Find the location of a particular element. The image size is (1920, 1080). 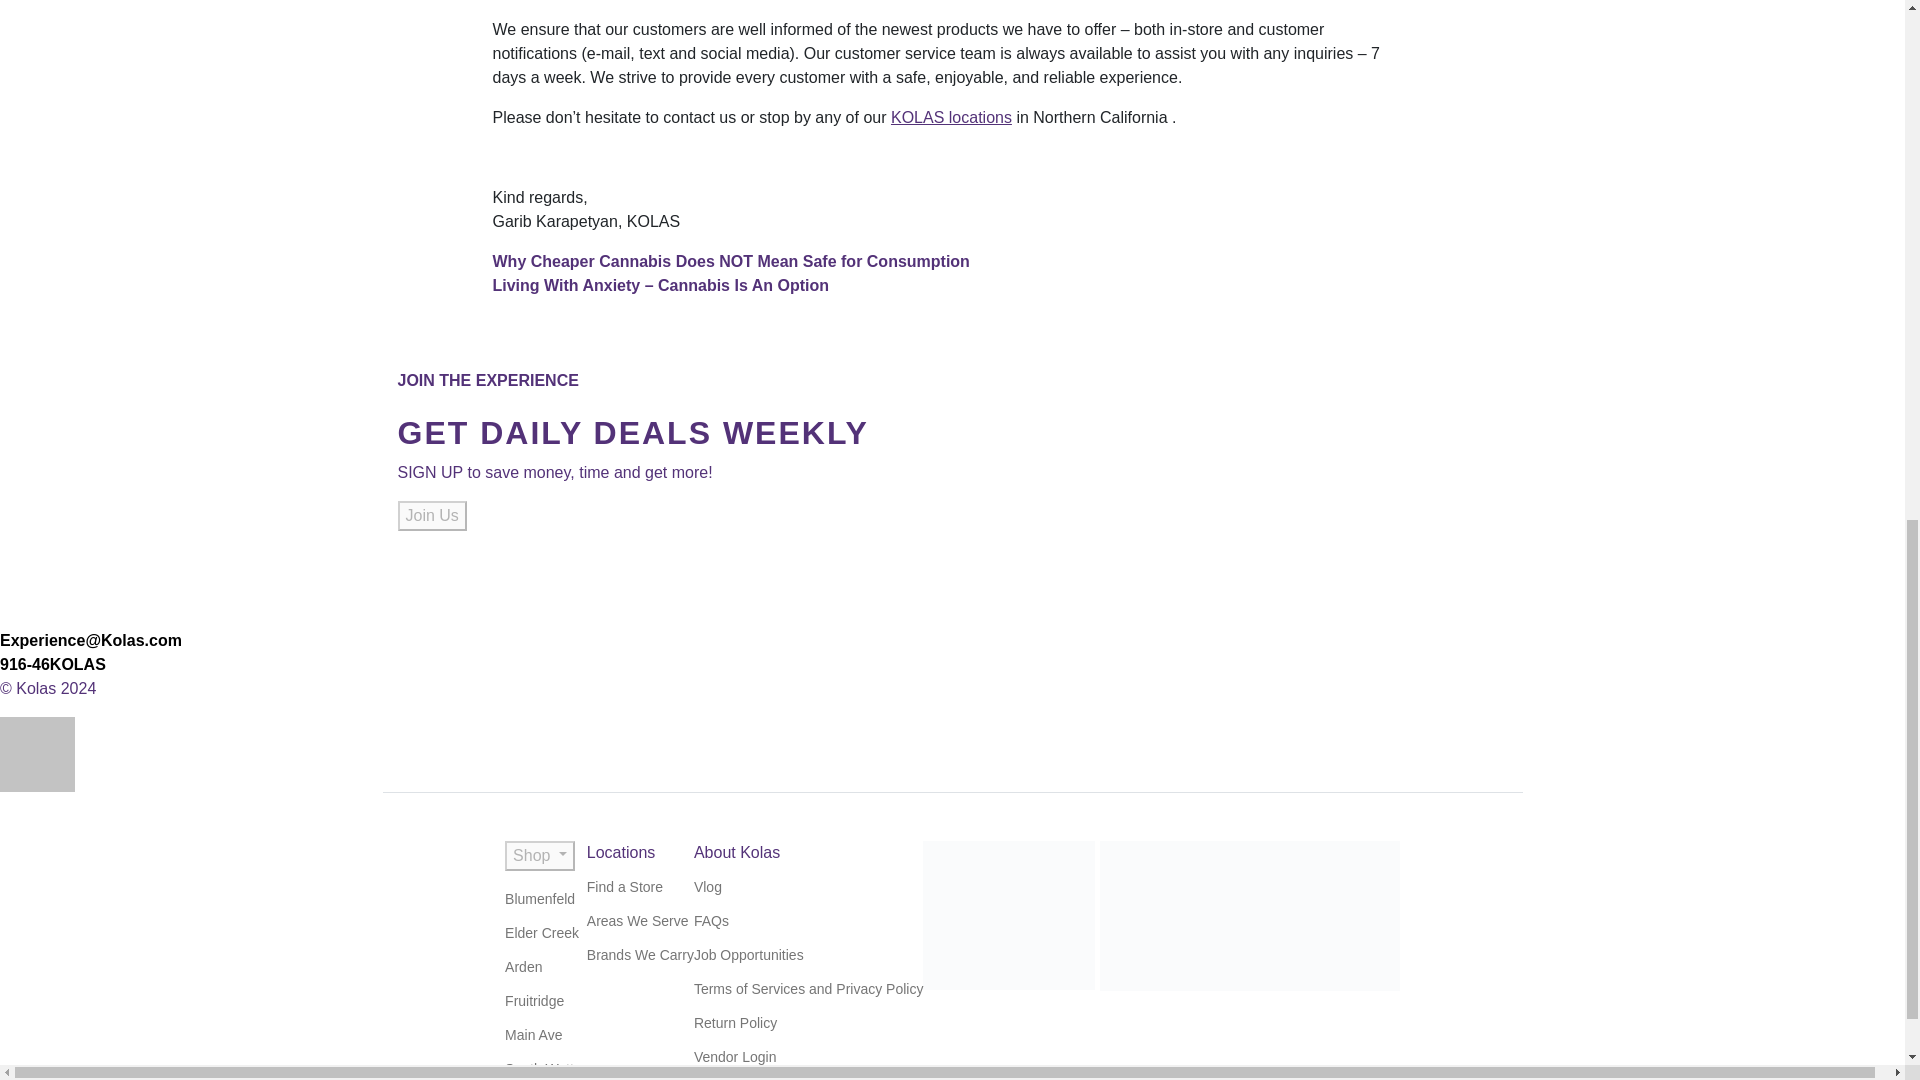

Join Us is located at coordinates (432, 515).